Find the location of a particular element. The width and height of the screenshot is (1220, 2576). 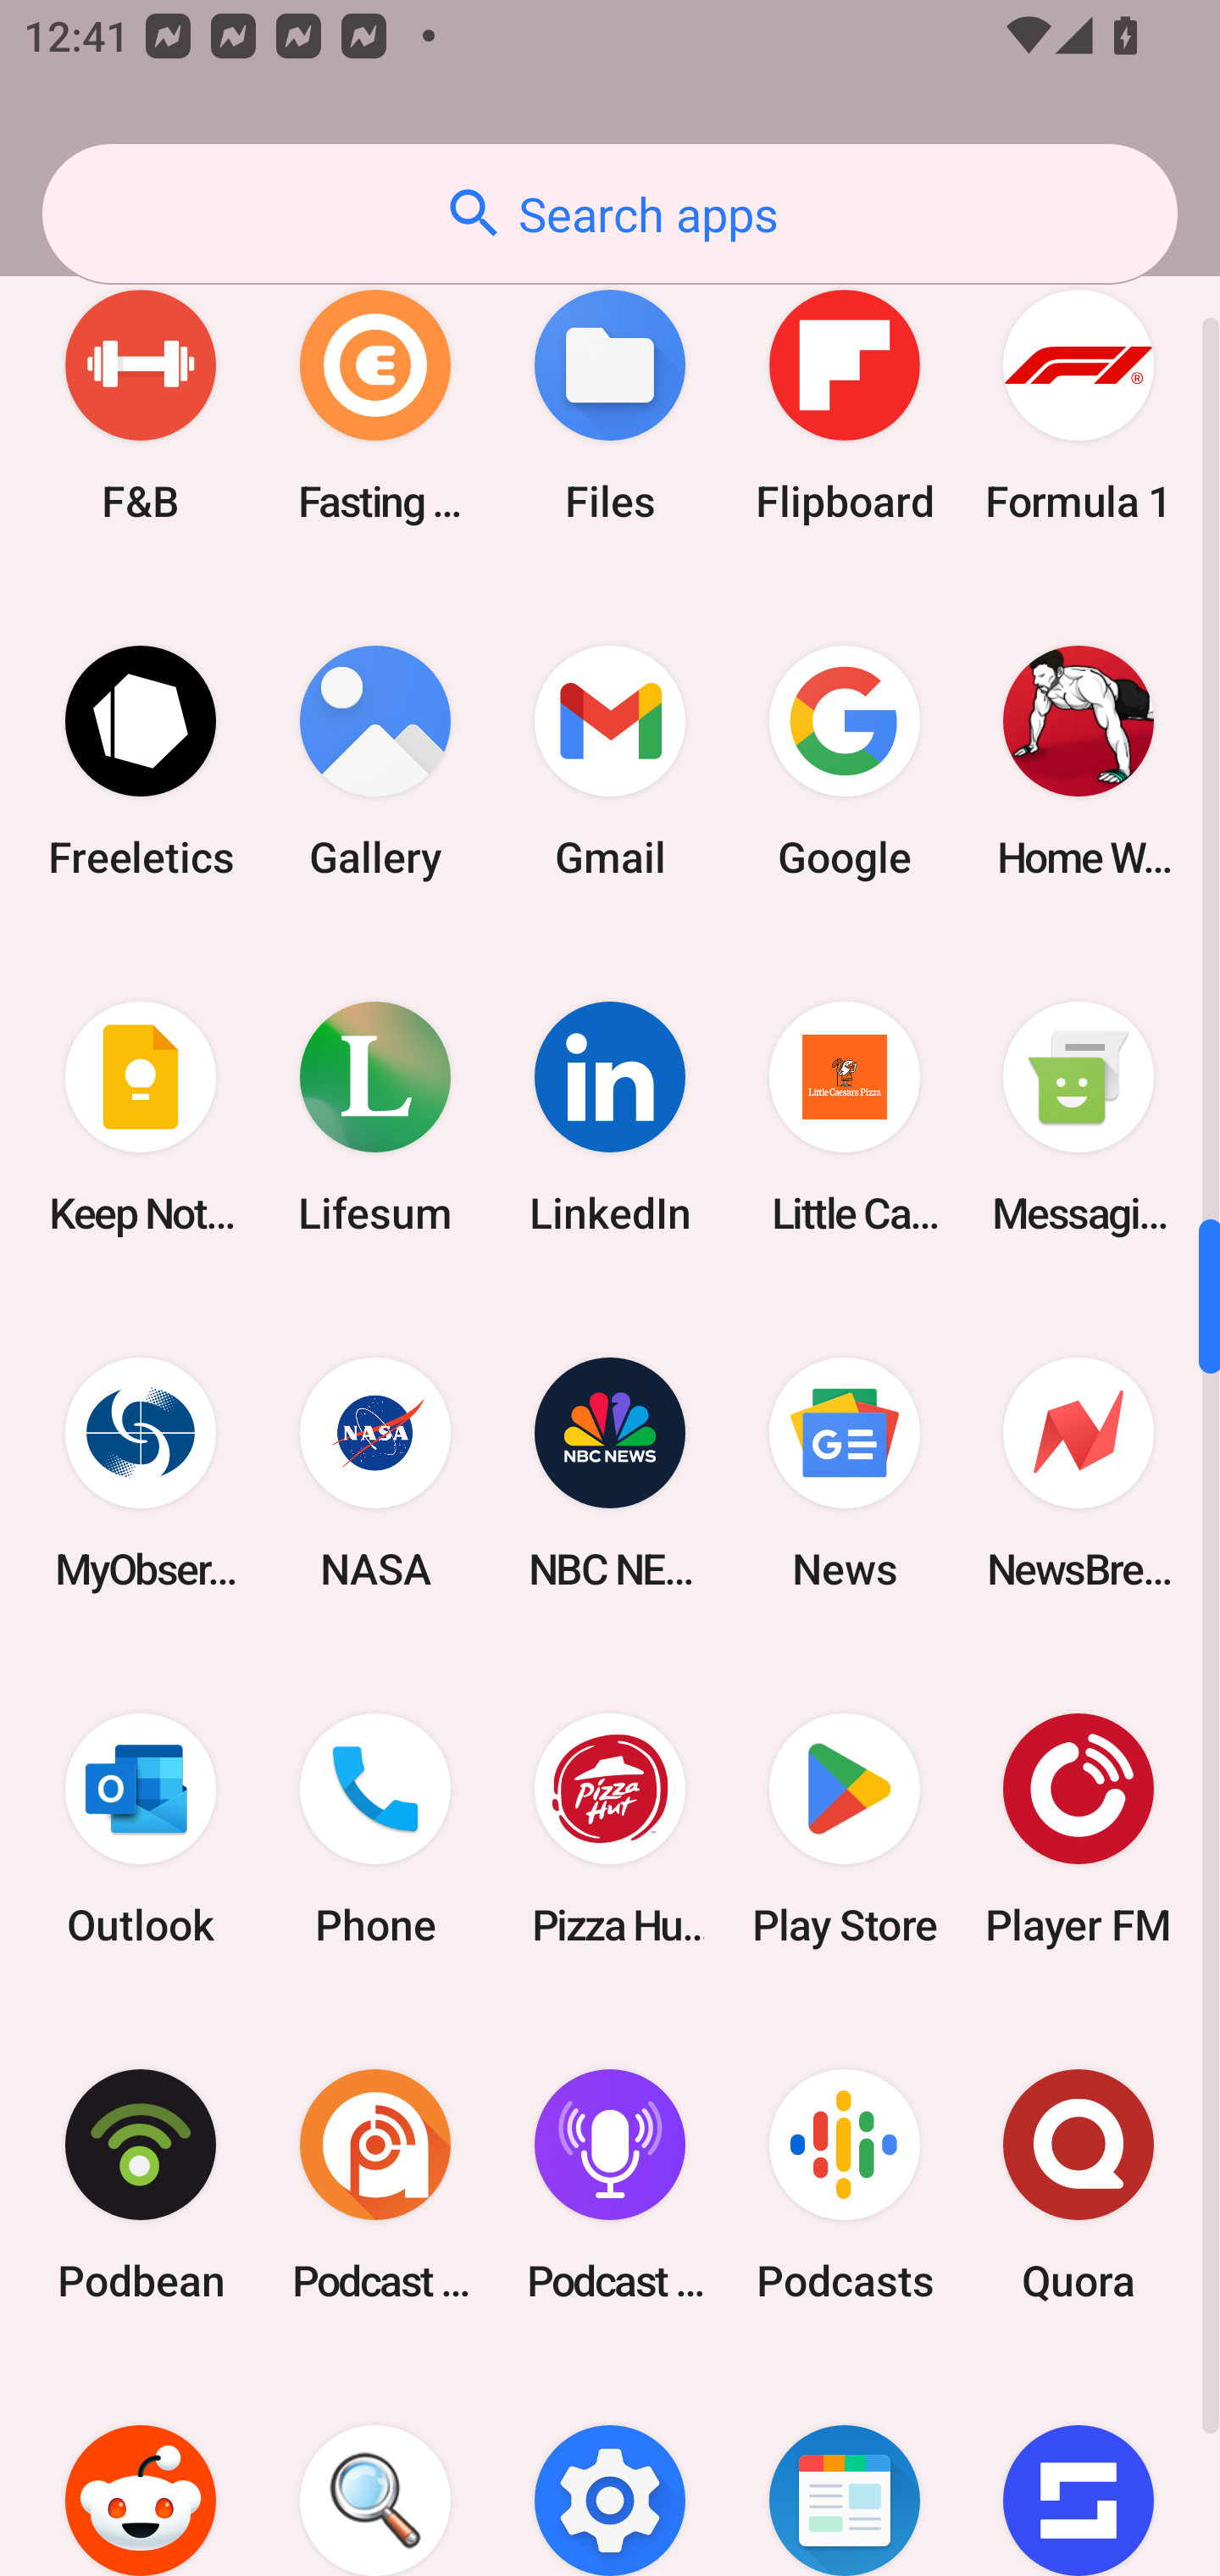

Files is located at coordinates (610, 405).